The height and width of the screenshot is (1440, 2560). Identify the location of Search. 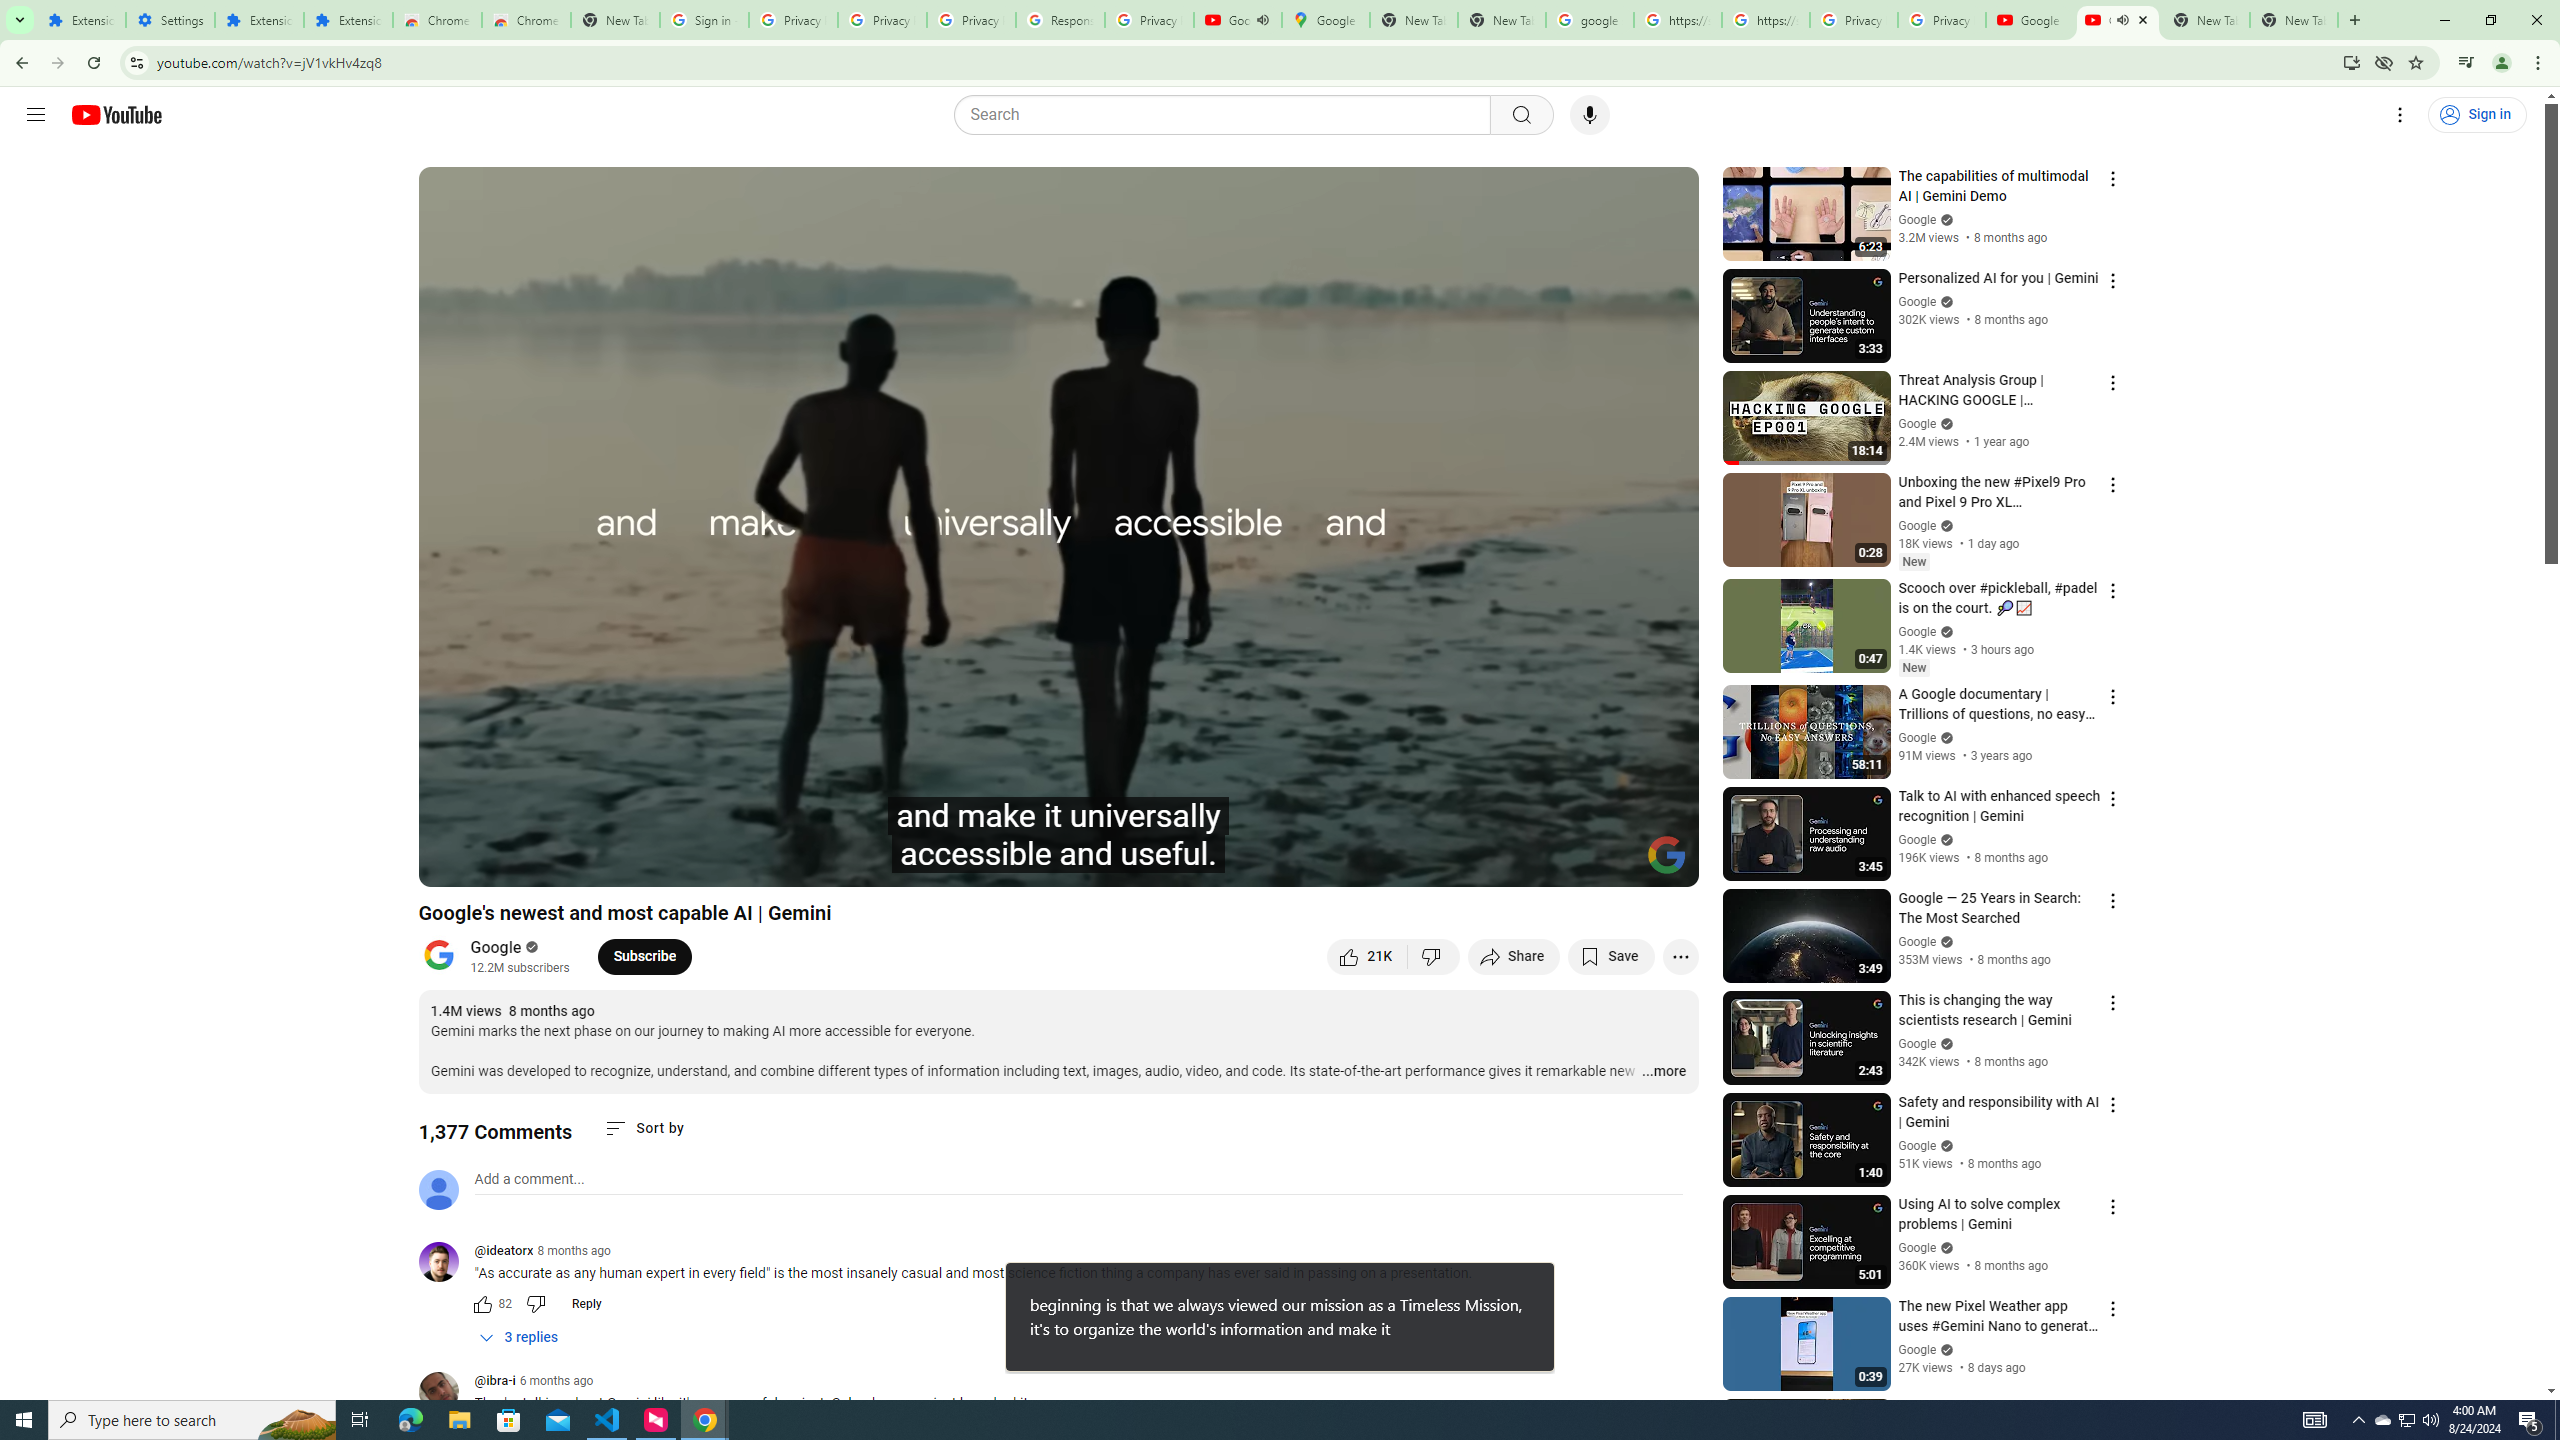
(1227, 115).